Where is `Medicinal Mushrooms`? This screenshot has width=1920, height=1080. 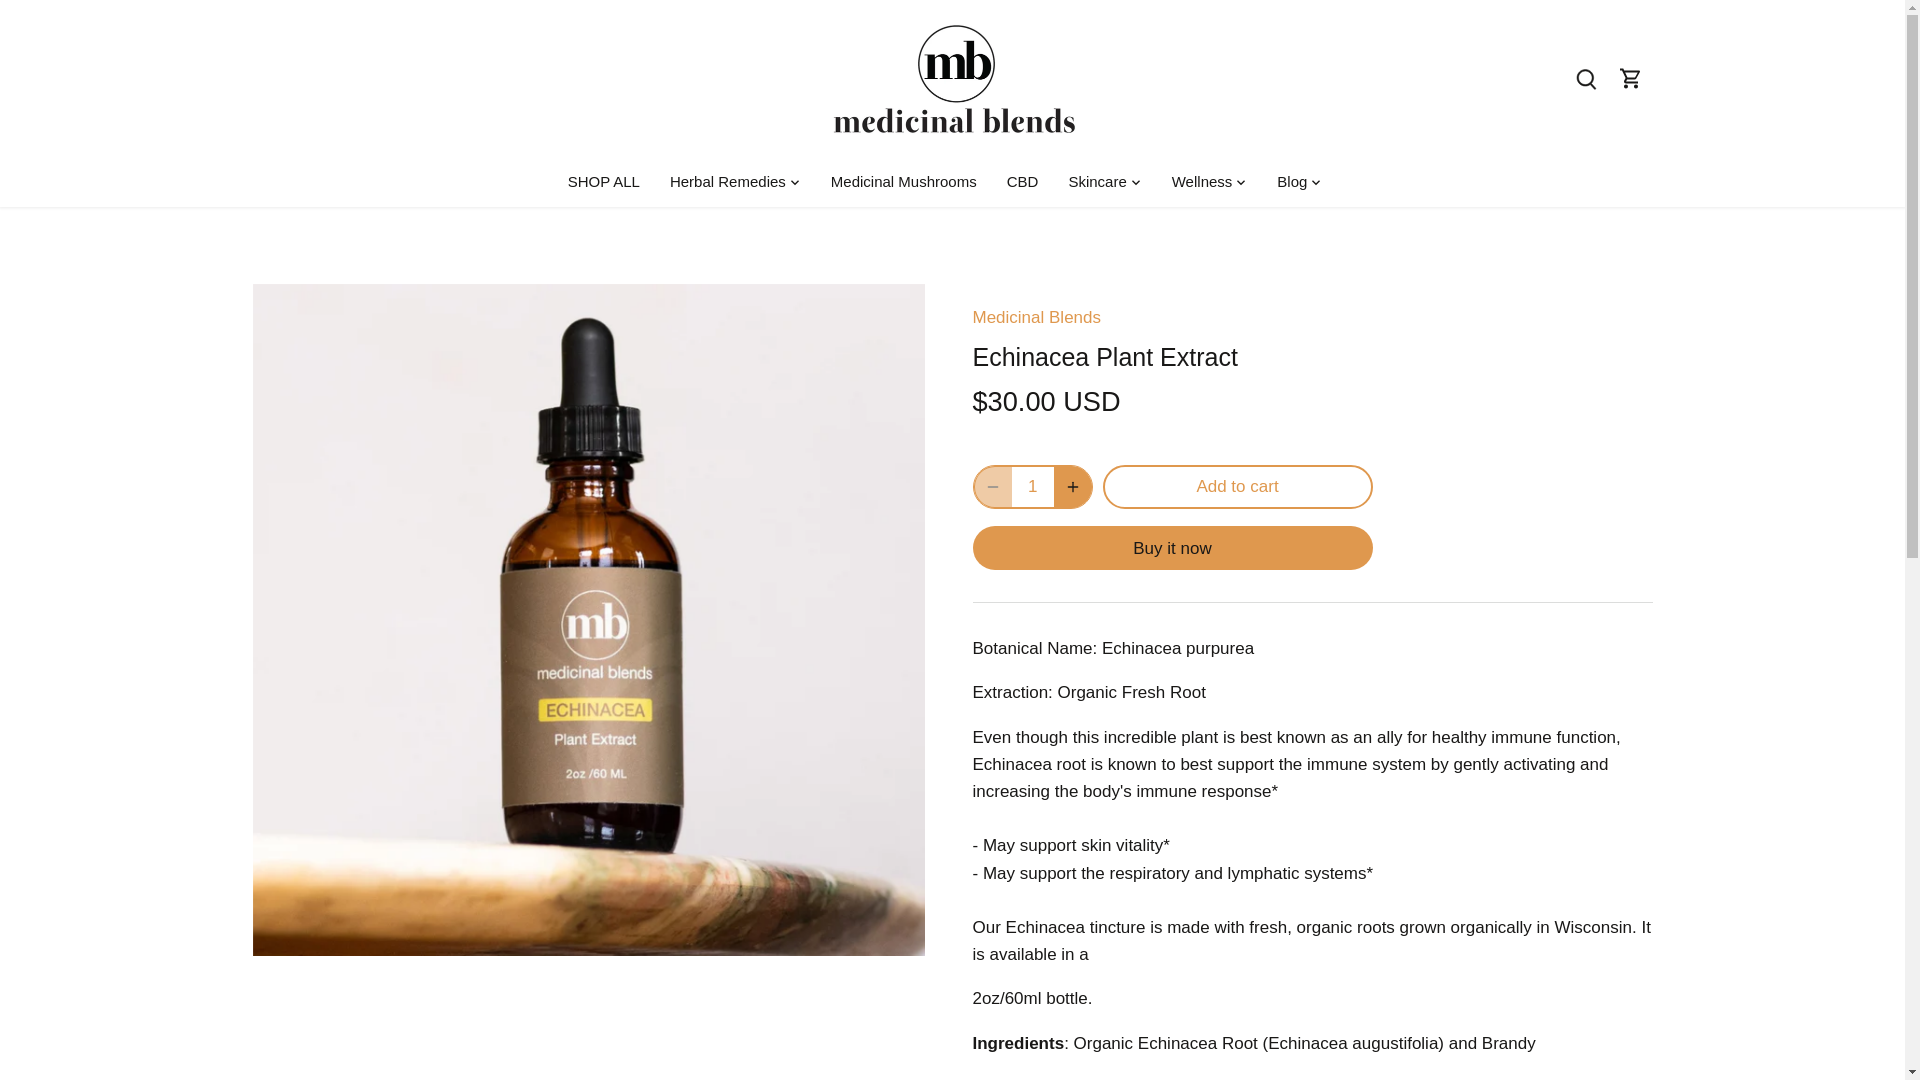
Medicinal Mushrooms is located at coordinates (904, 182).